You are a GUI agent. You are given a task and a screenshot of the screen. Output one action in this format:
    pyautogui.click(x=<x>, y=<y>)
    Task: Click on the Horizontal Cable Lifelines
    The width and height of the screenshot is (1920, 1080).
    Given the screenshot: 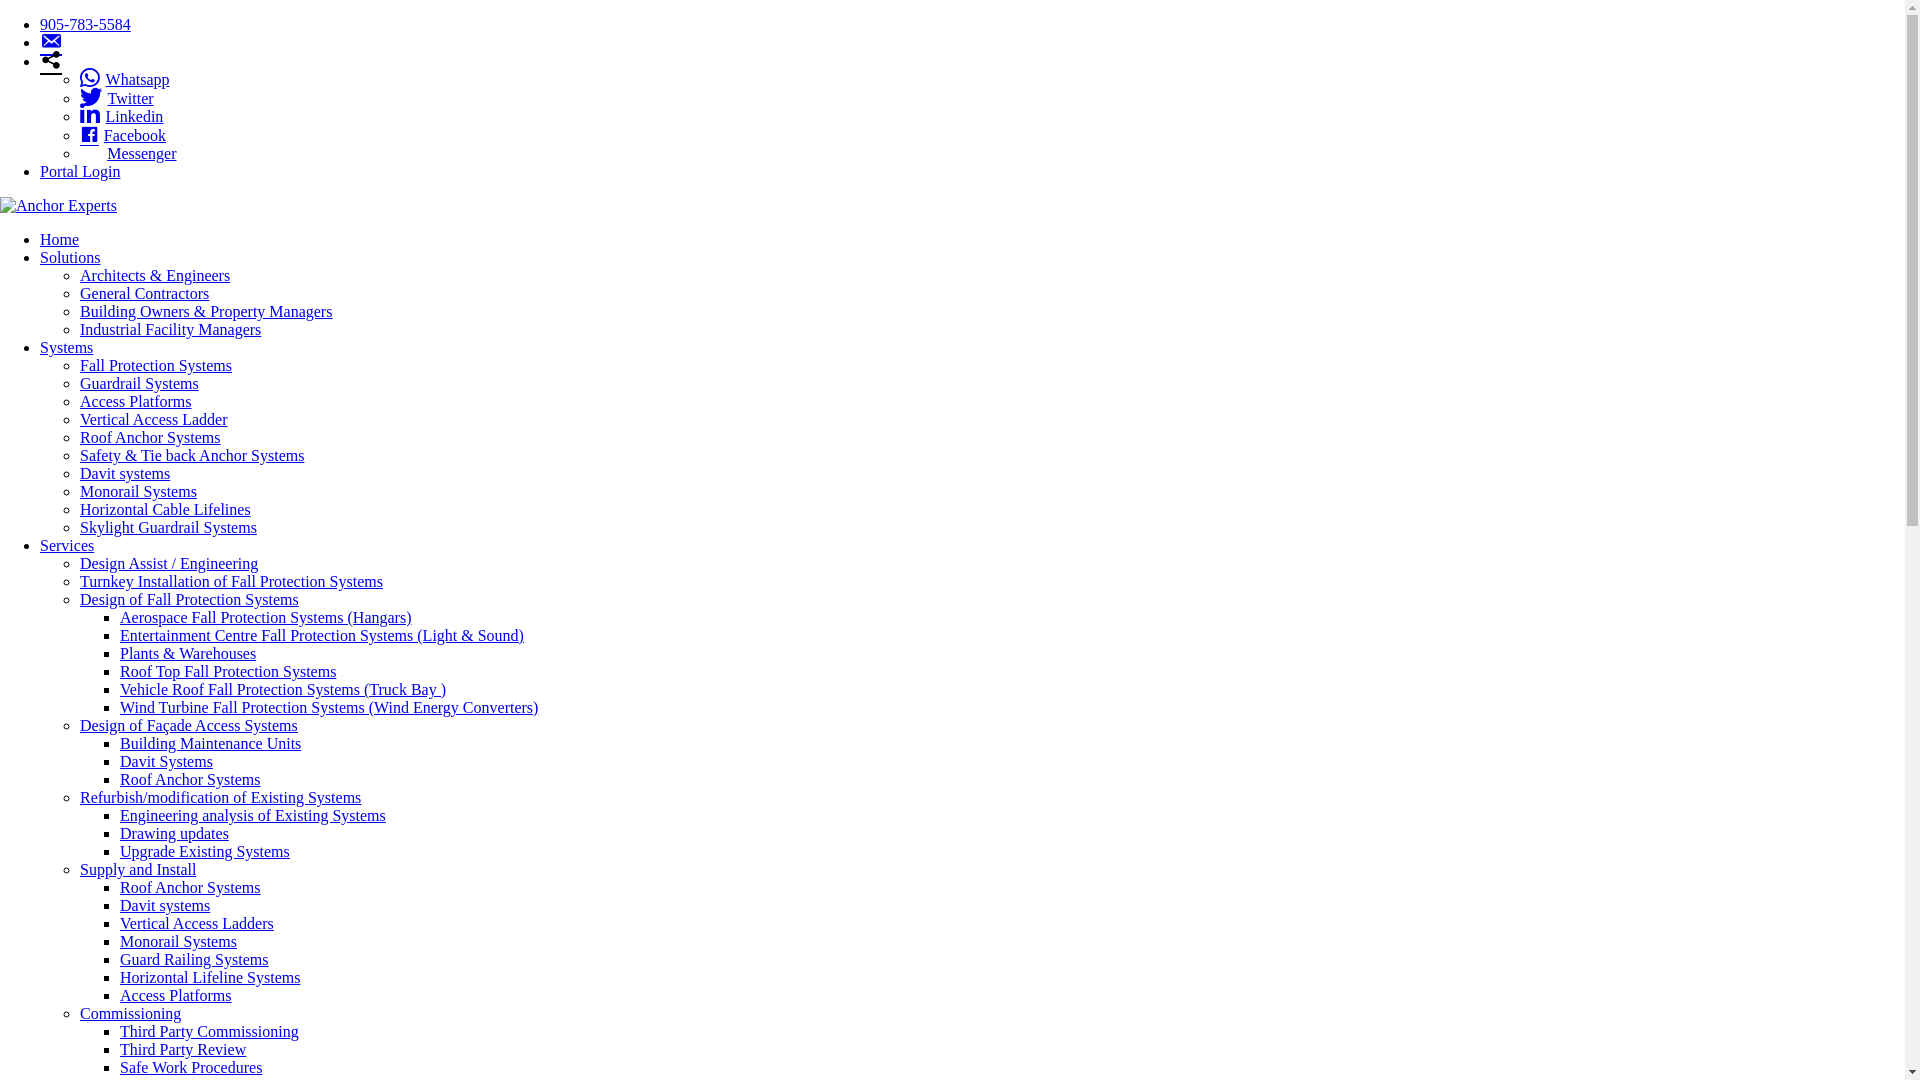 What is the action you would take?
    pyautogui.click(x=166, y=510)
    